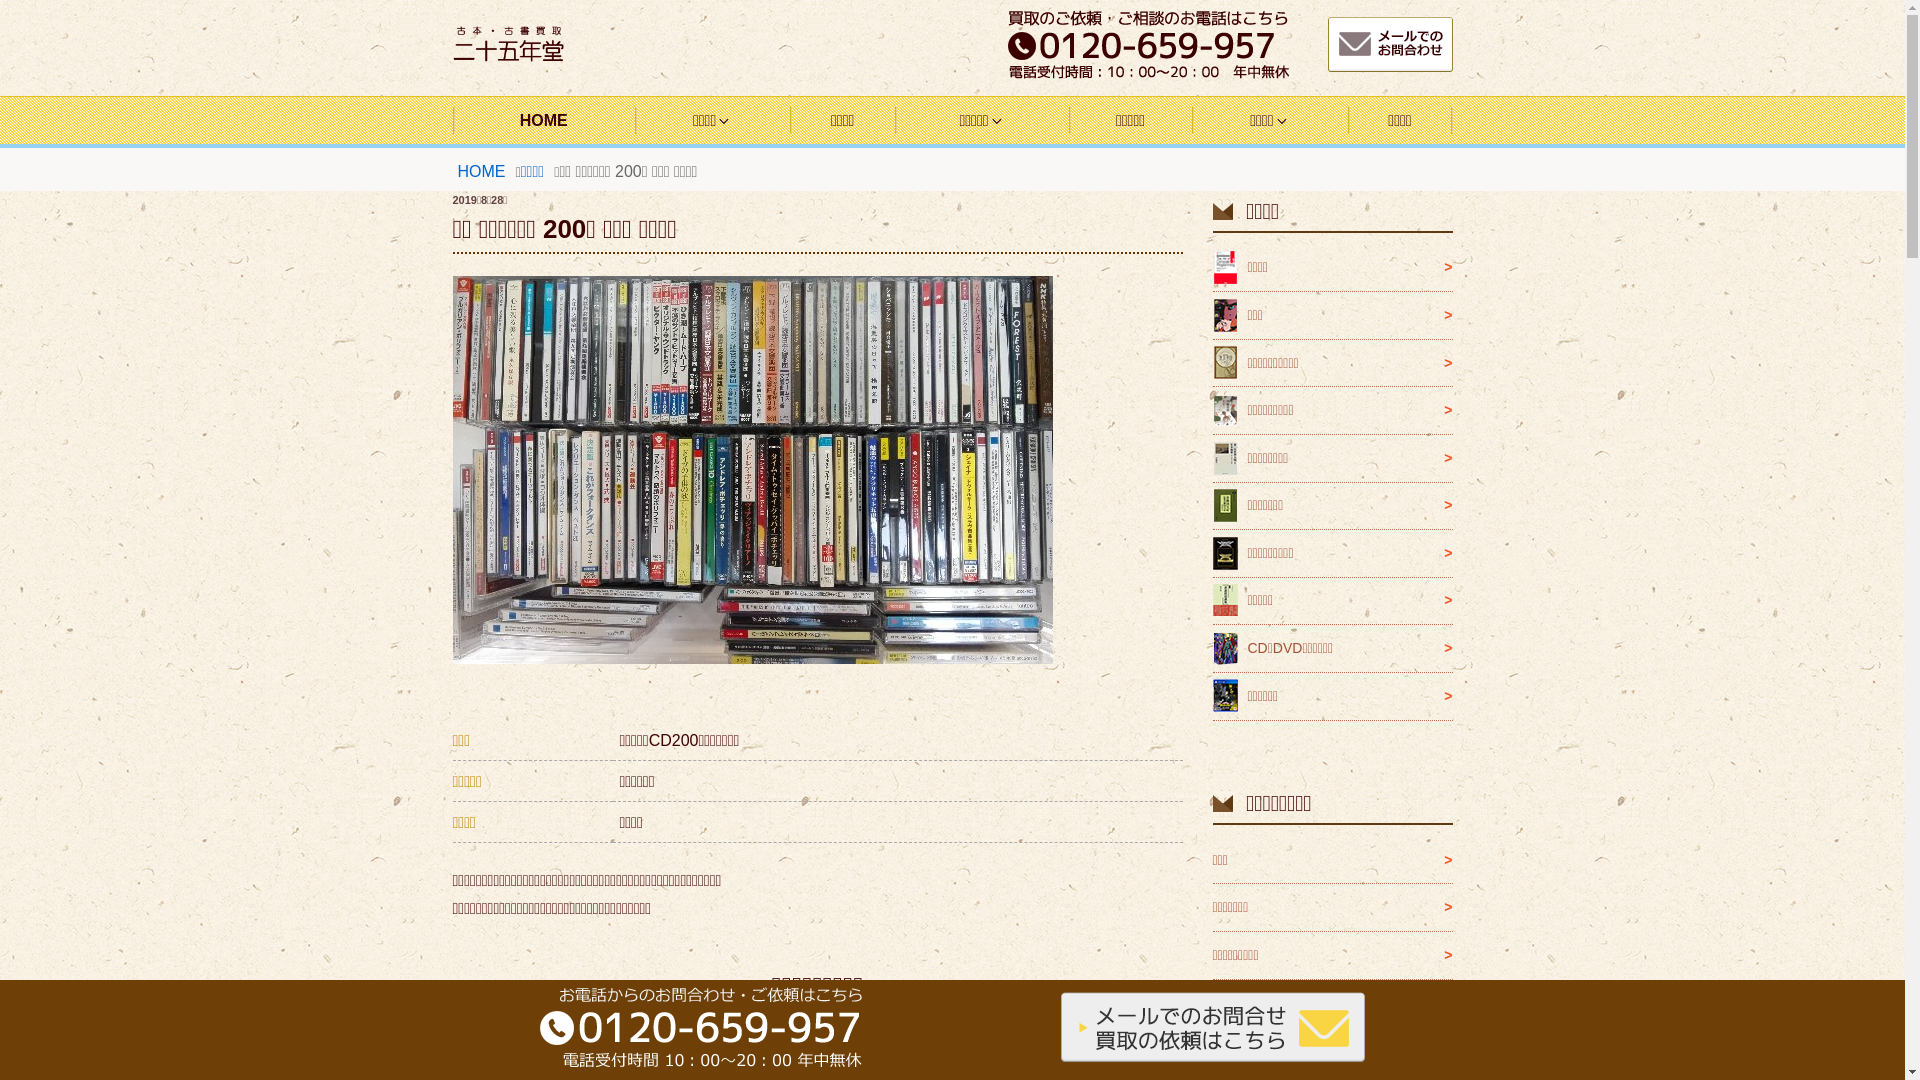 This screenshot has width=1920, height=1080. What do you see at coordinates (482, 172) in the screenshot?
I see `HOME` at bounding box center [482, 172].